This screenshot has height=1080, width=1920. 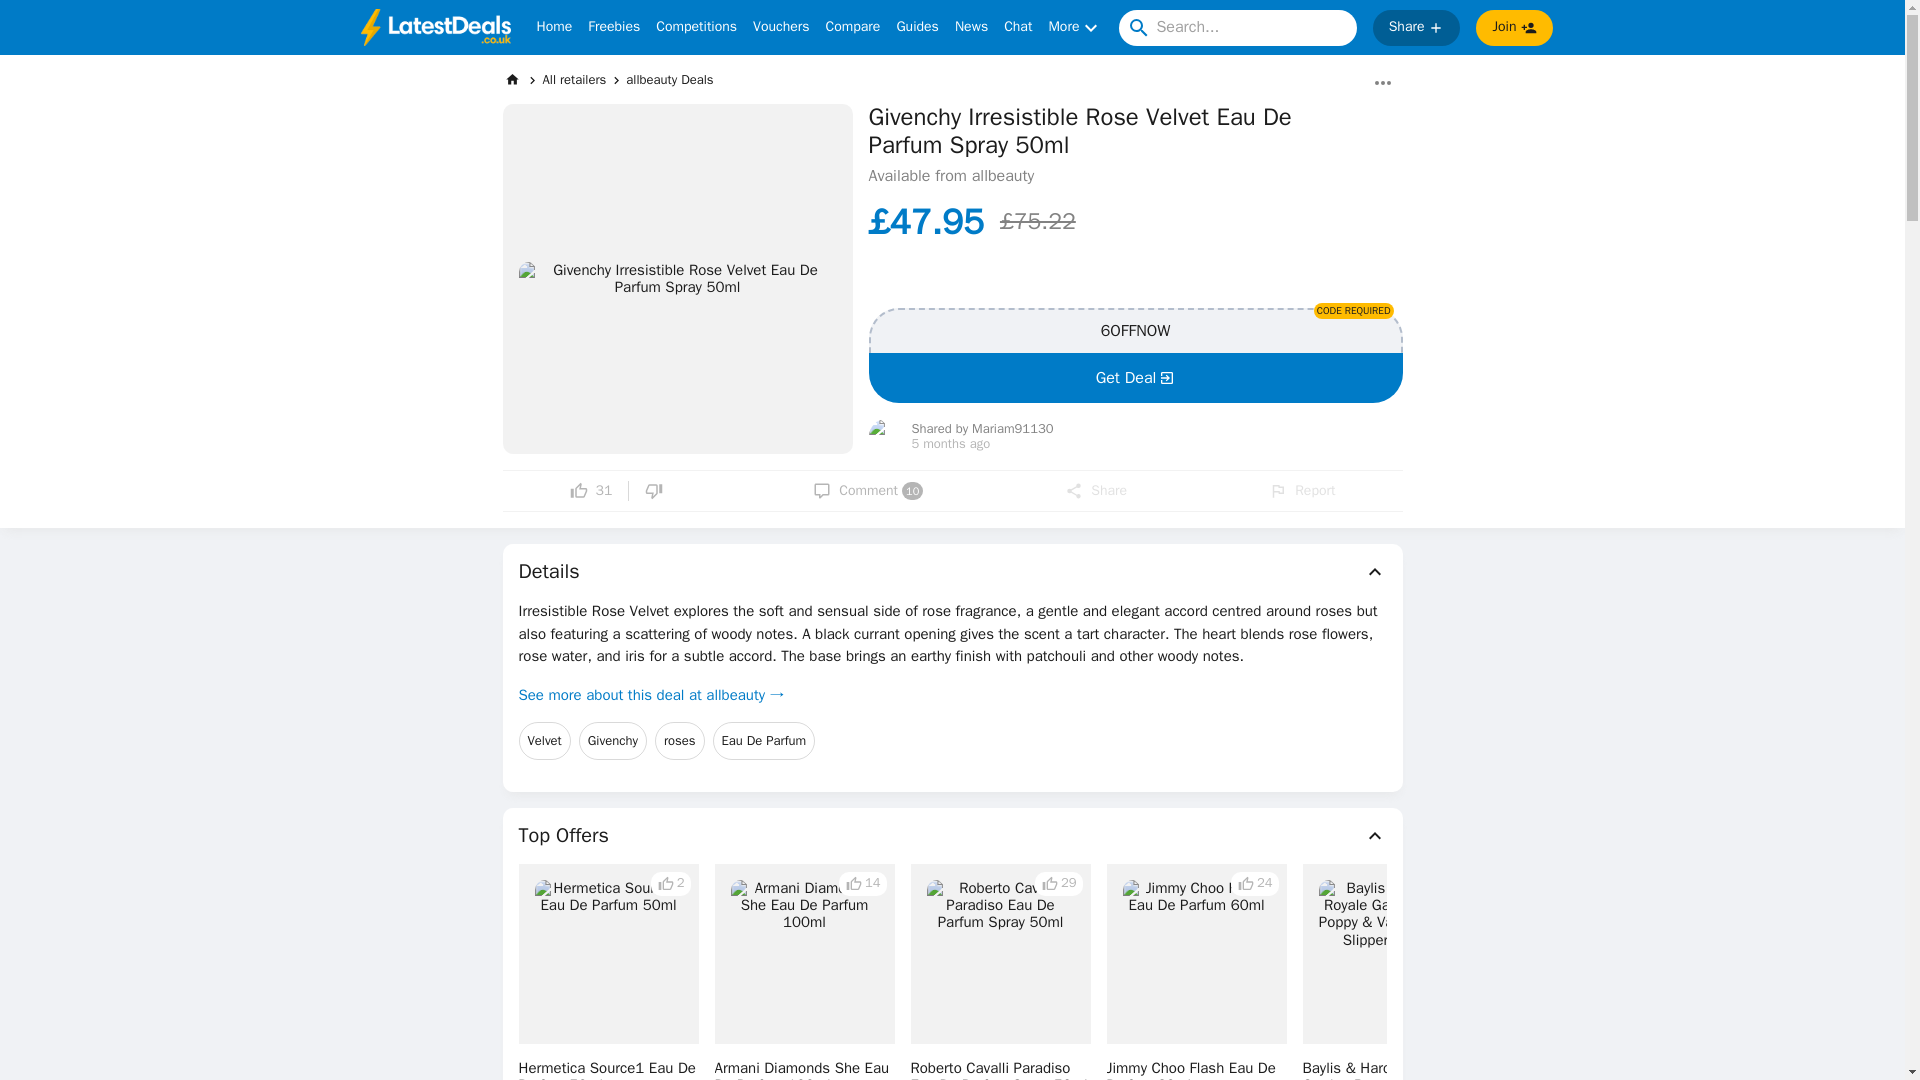 I want to click on Velvet, so click(x=544, y=741).